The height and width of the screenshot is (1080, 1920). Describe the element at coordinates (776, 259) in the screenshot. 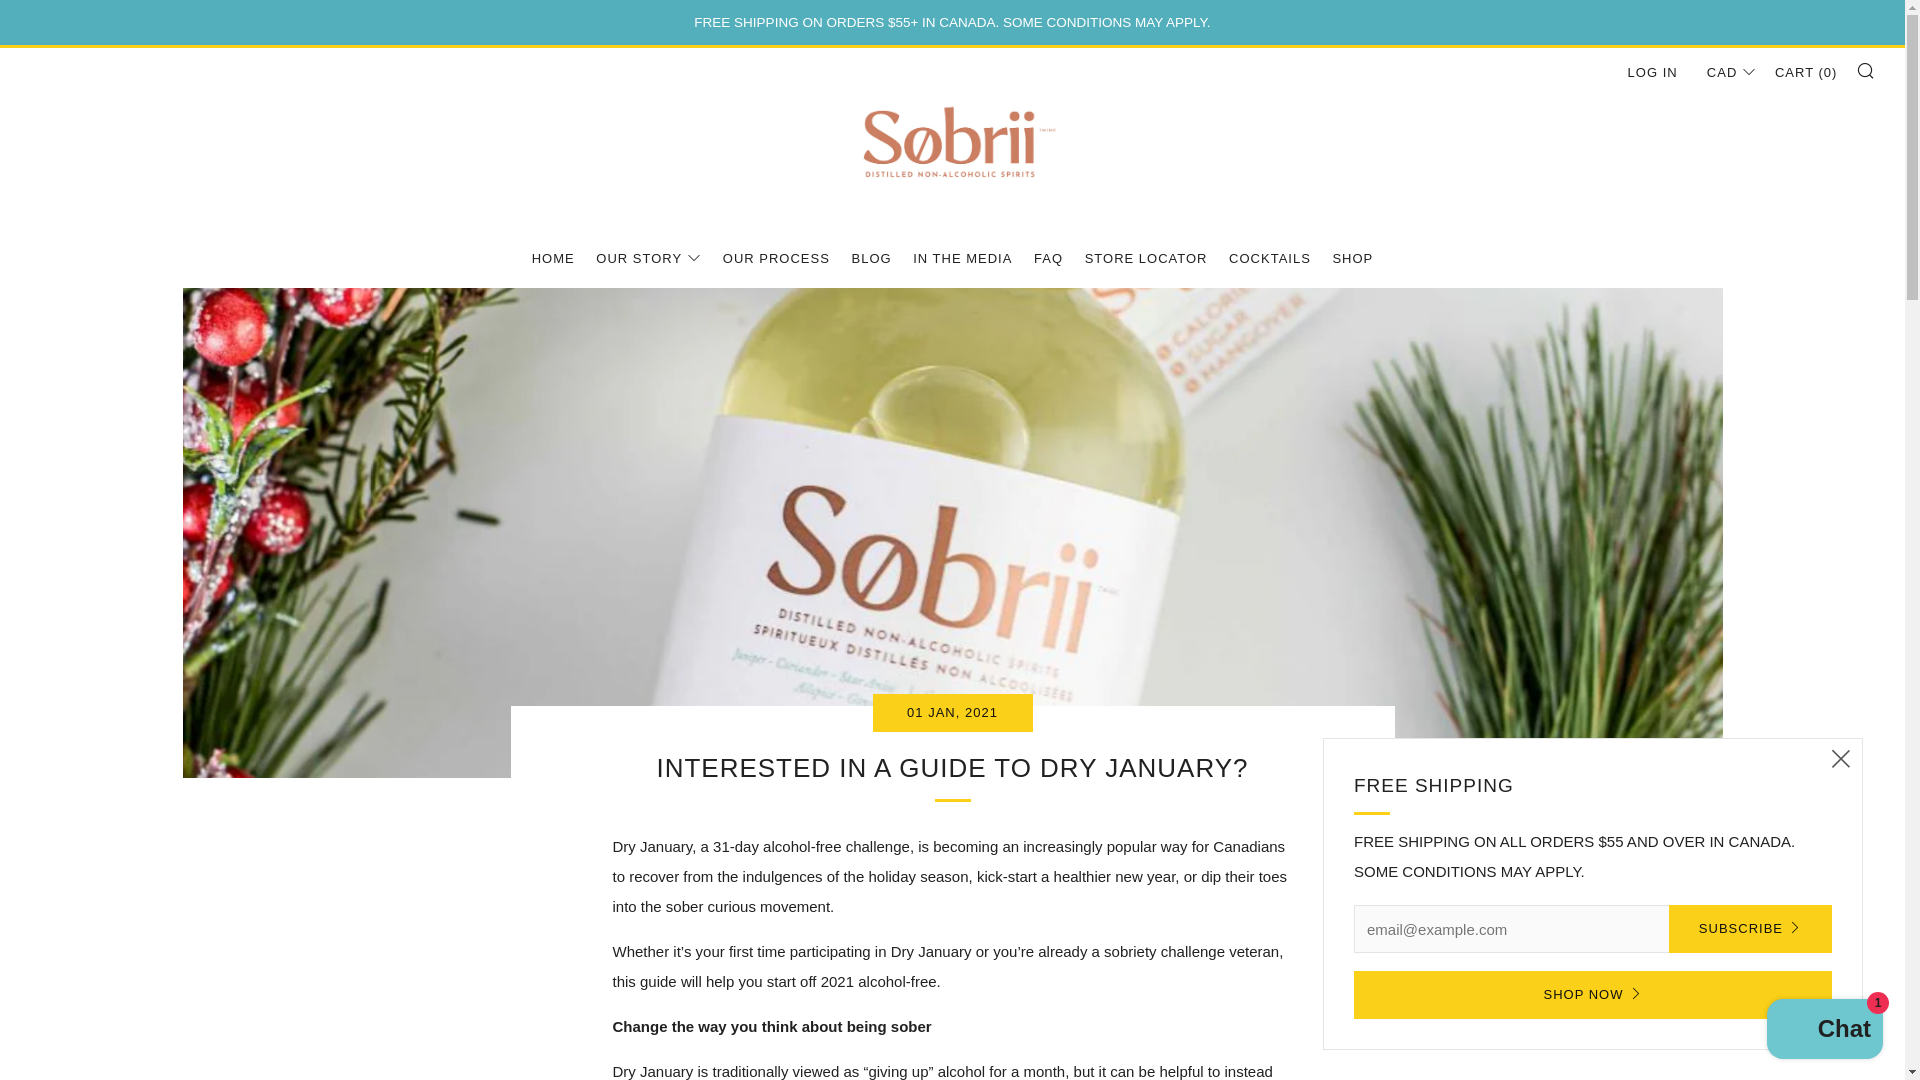

I see `OUR PROCESS` at that location.